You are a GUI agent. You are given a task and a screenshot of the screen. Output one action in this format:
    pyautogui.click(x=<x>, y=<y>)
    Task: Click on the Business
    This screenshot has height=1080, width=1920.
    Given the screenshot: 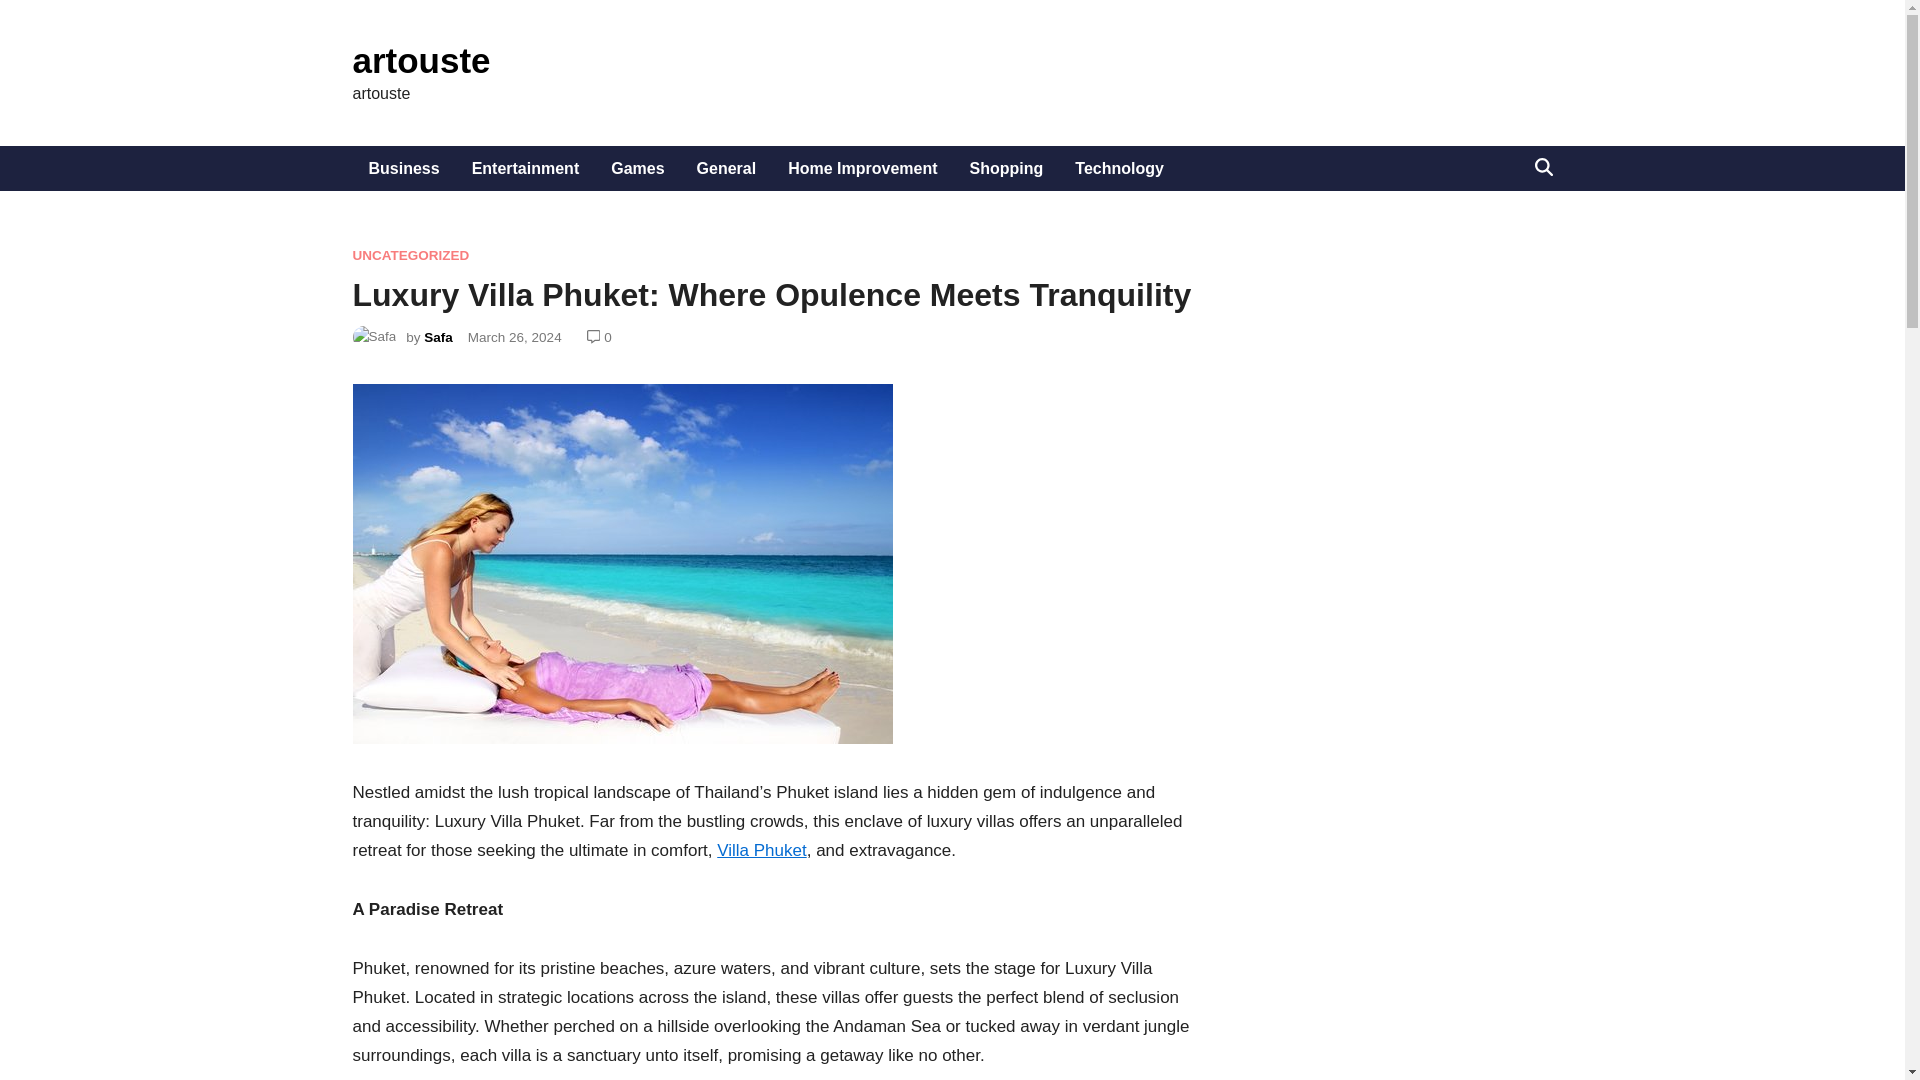 What is the action you would take?
    pyautogui.click(x=403, y=168)
    